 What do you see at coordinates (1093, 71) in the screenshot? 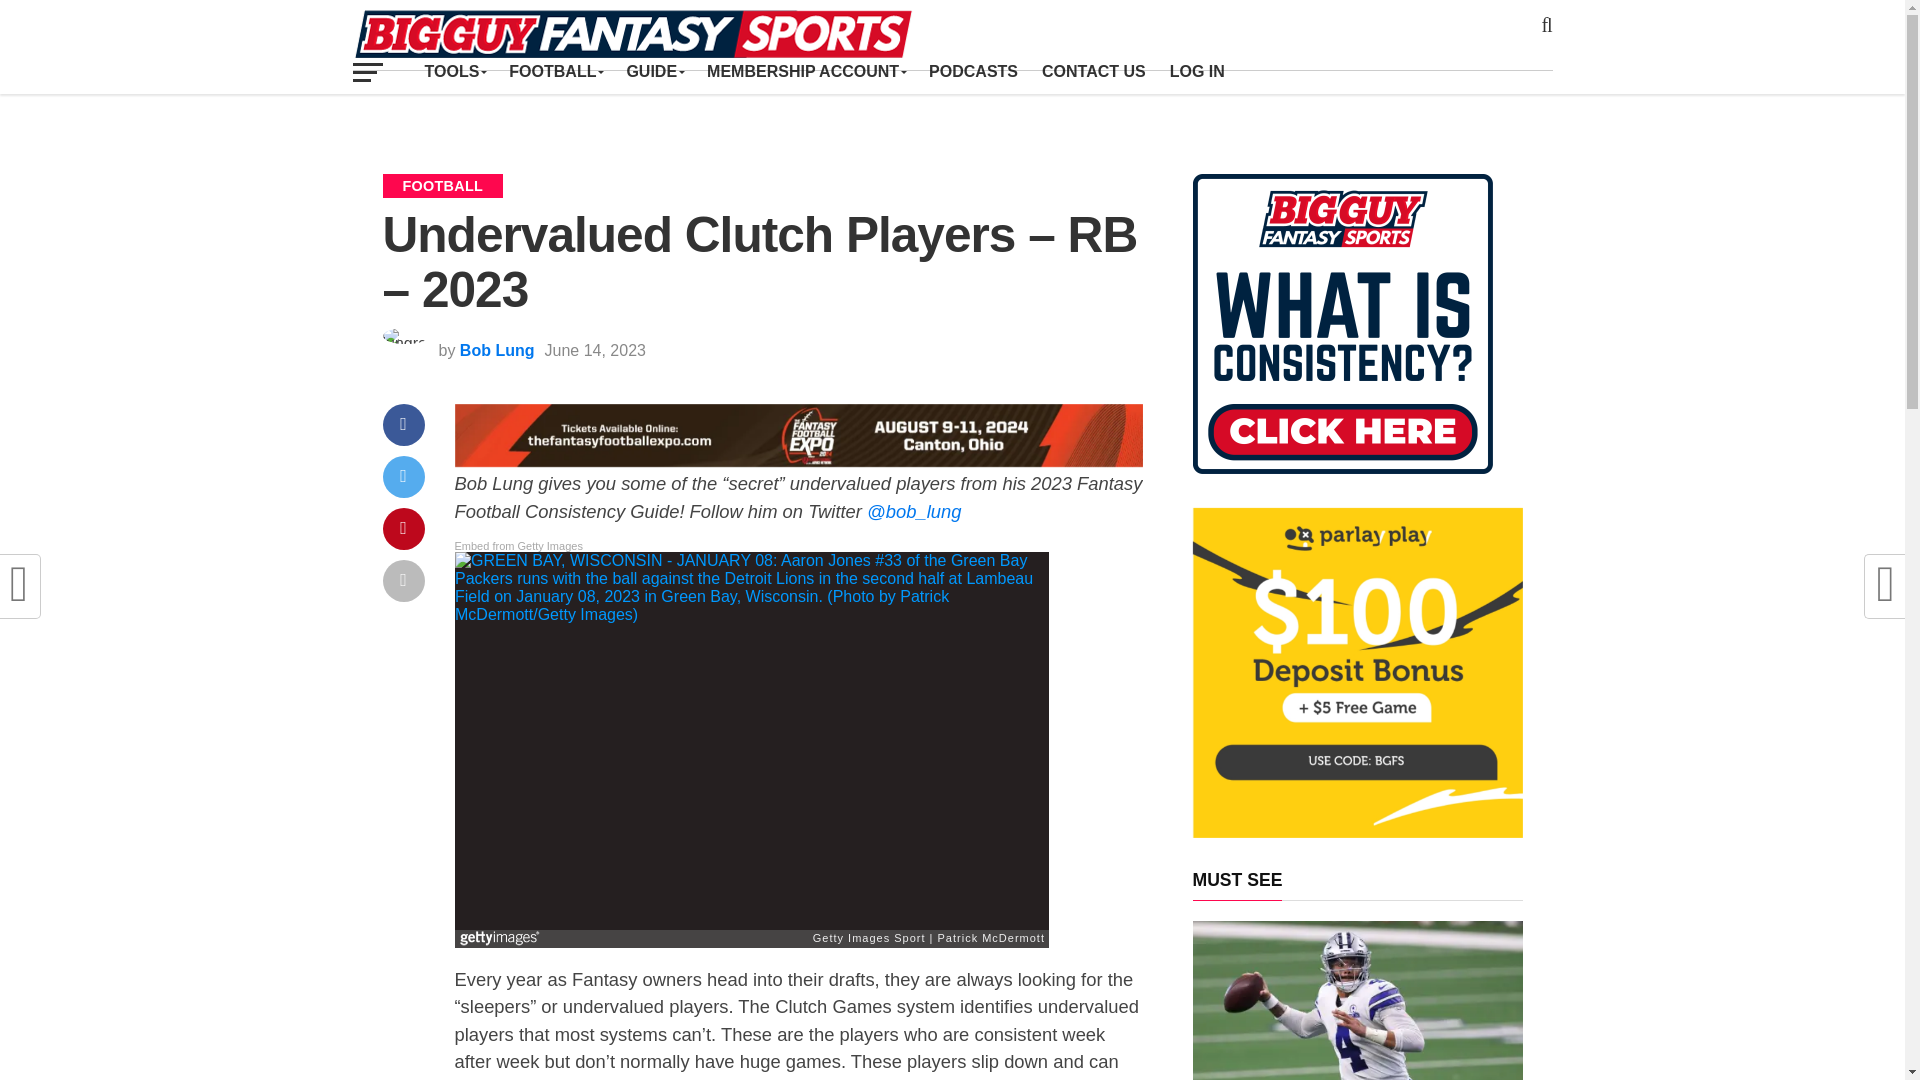
I see `CONTACT US` at bounding box center [1093, 71].